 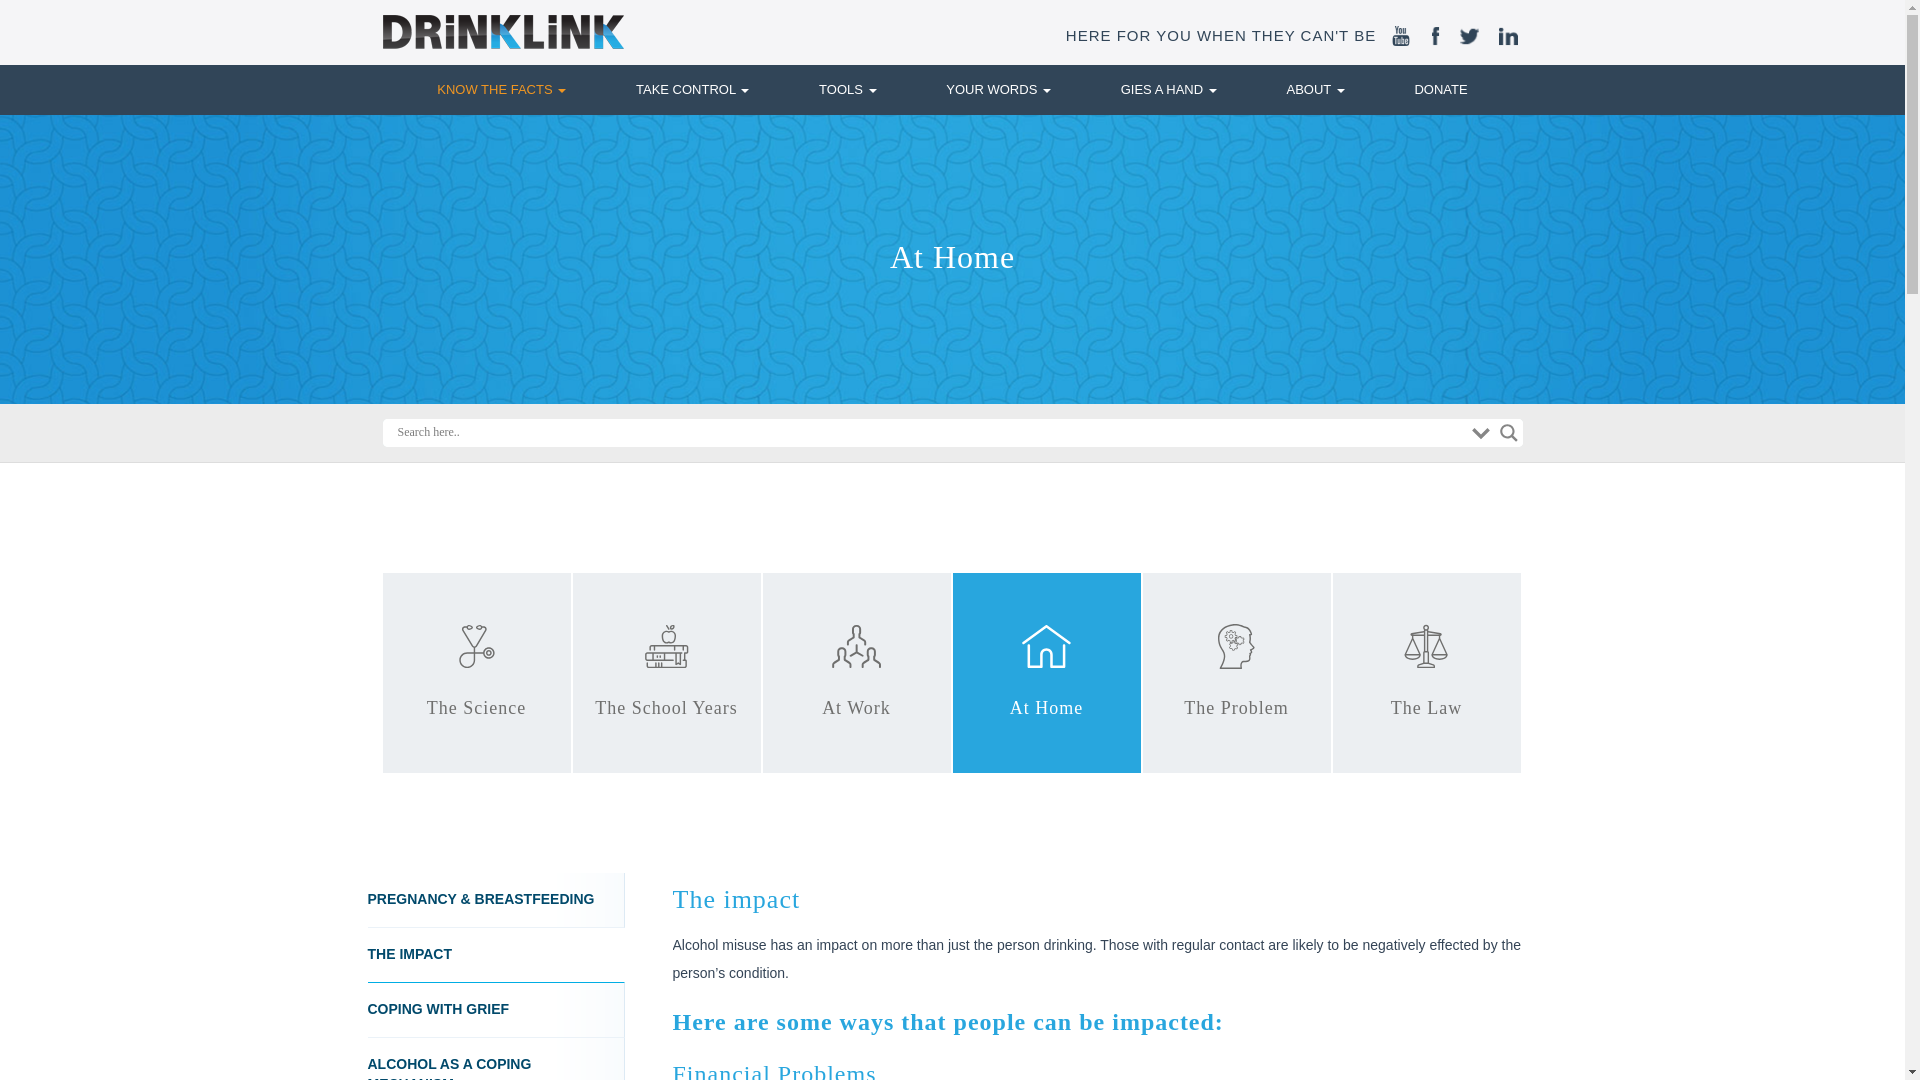 What do you see at coordinates (847, 89) in the screenshot?
I see `TOOLS` at bounding box center [847, 89].